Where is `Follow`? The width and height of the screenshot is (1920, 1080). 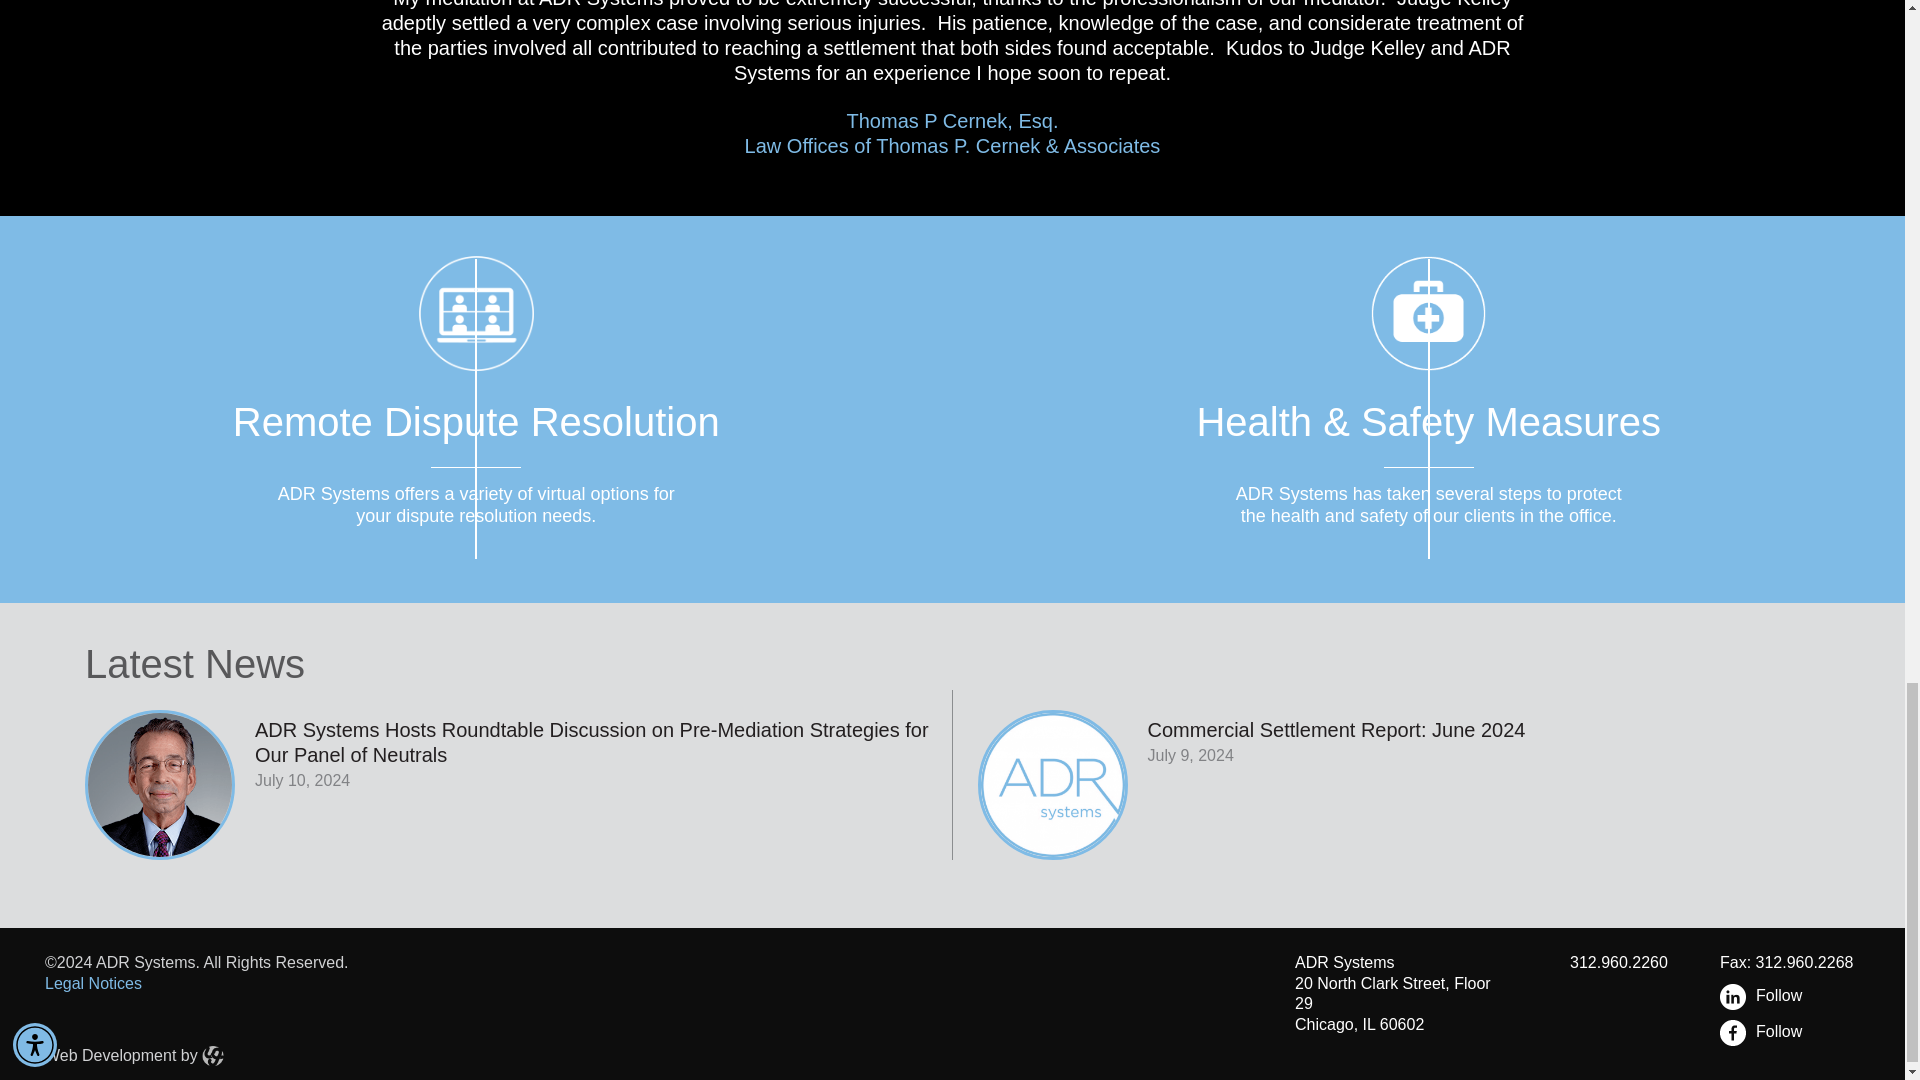
Follow is located at coordinates (1800, 996).